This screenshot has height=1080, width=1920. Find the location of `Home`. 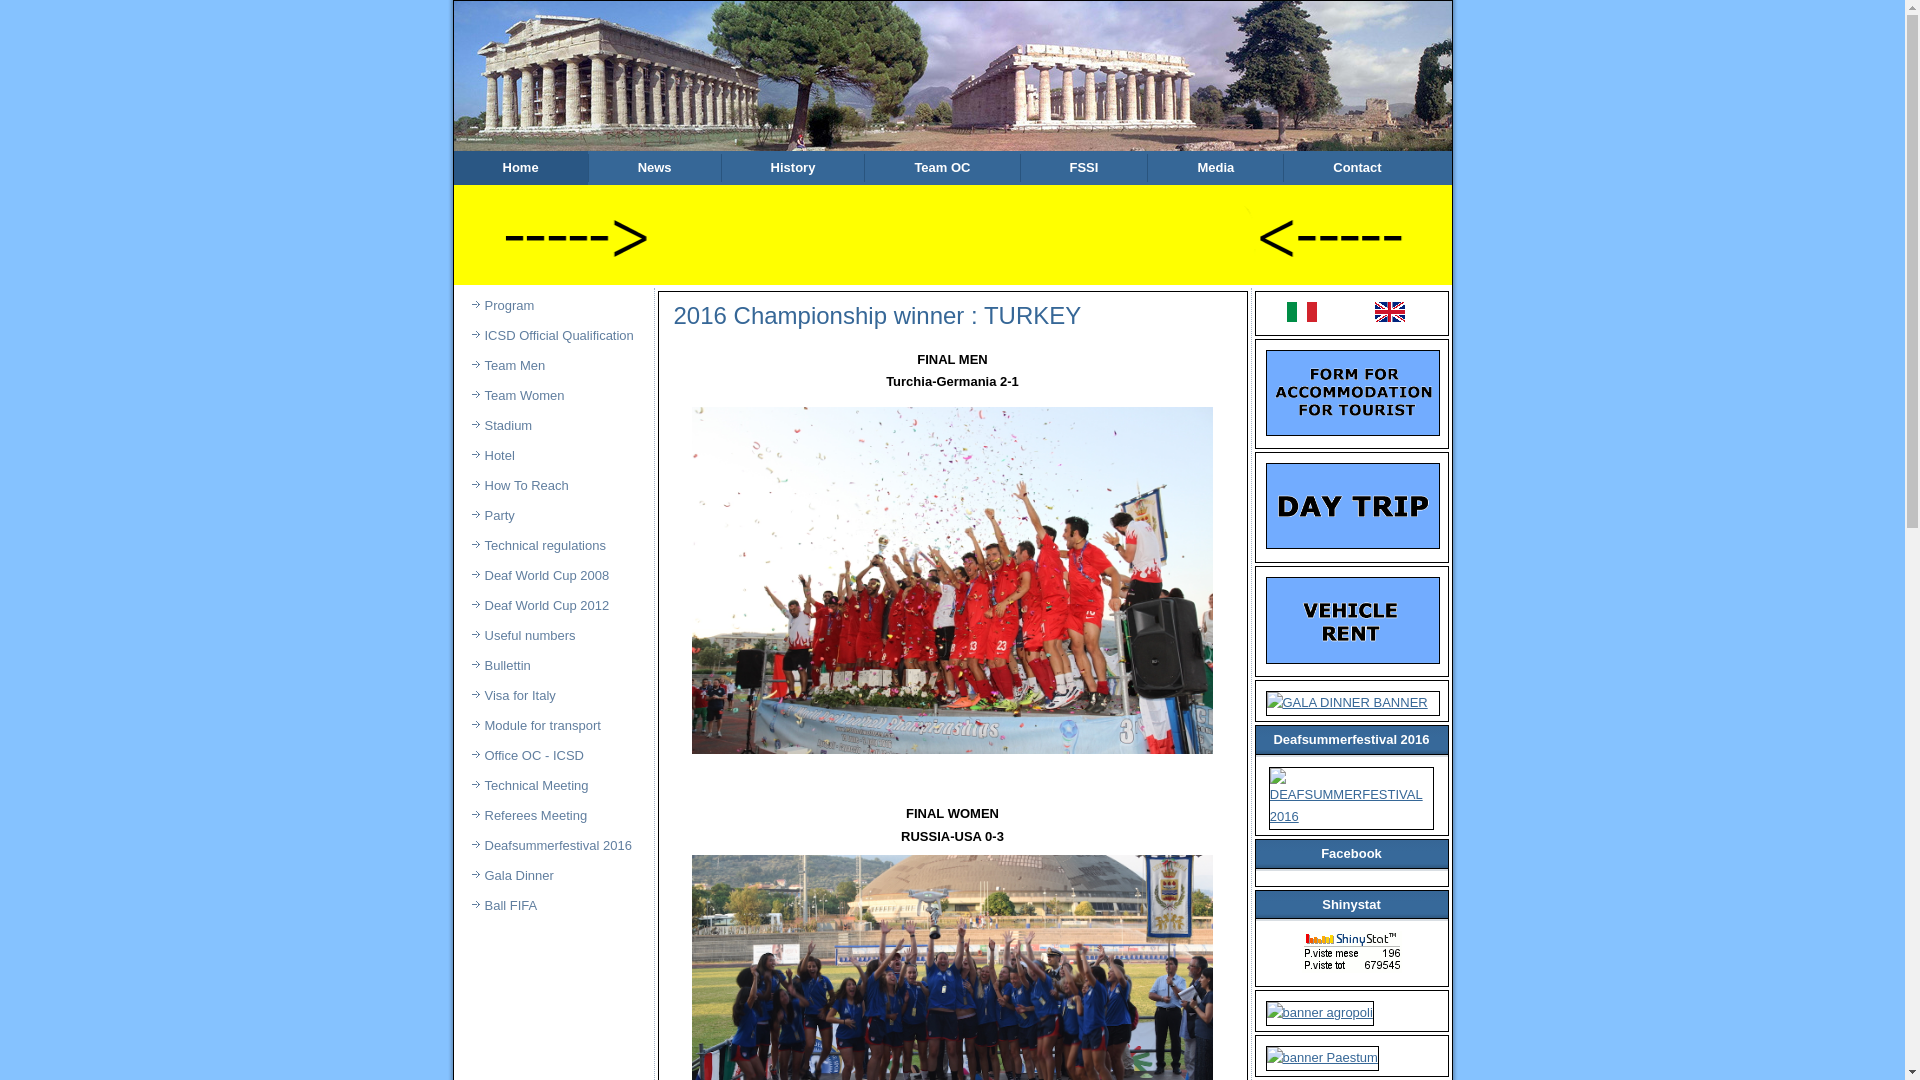

Home is located at coordinates (521, 168).